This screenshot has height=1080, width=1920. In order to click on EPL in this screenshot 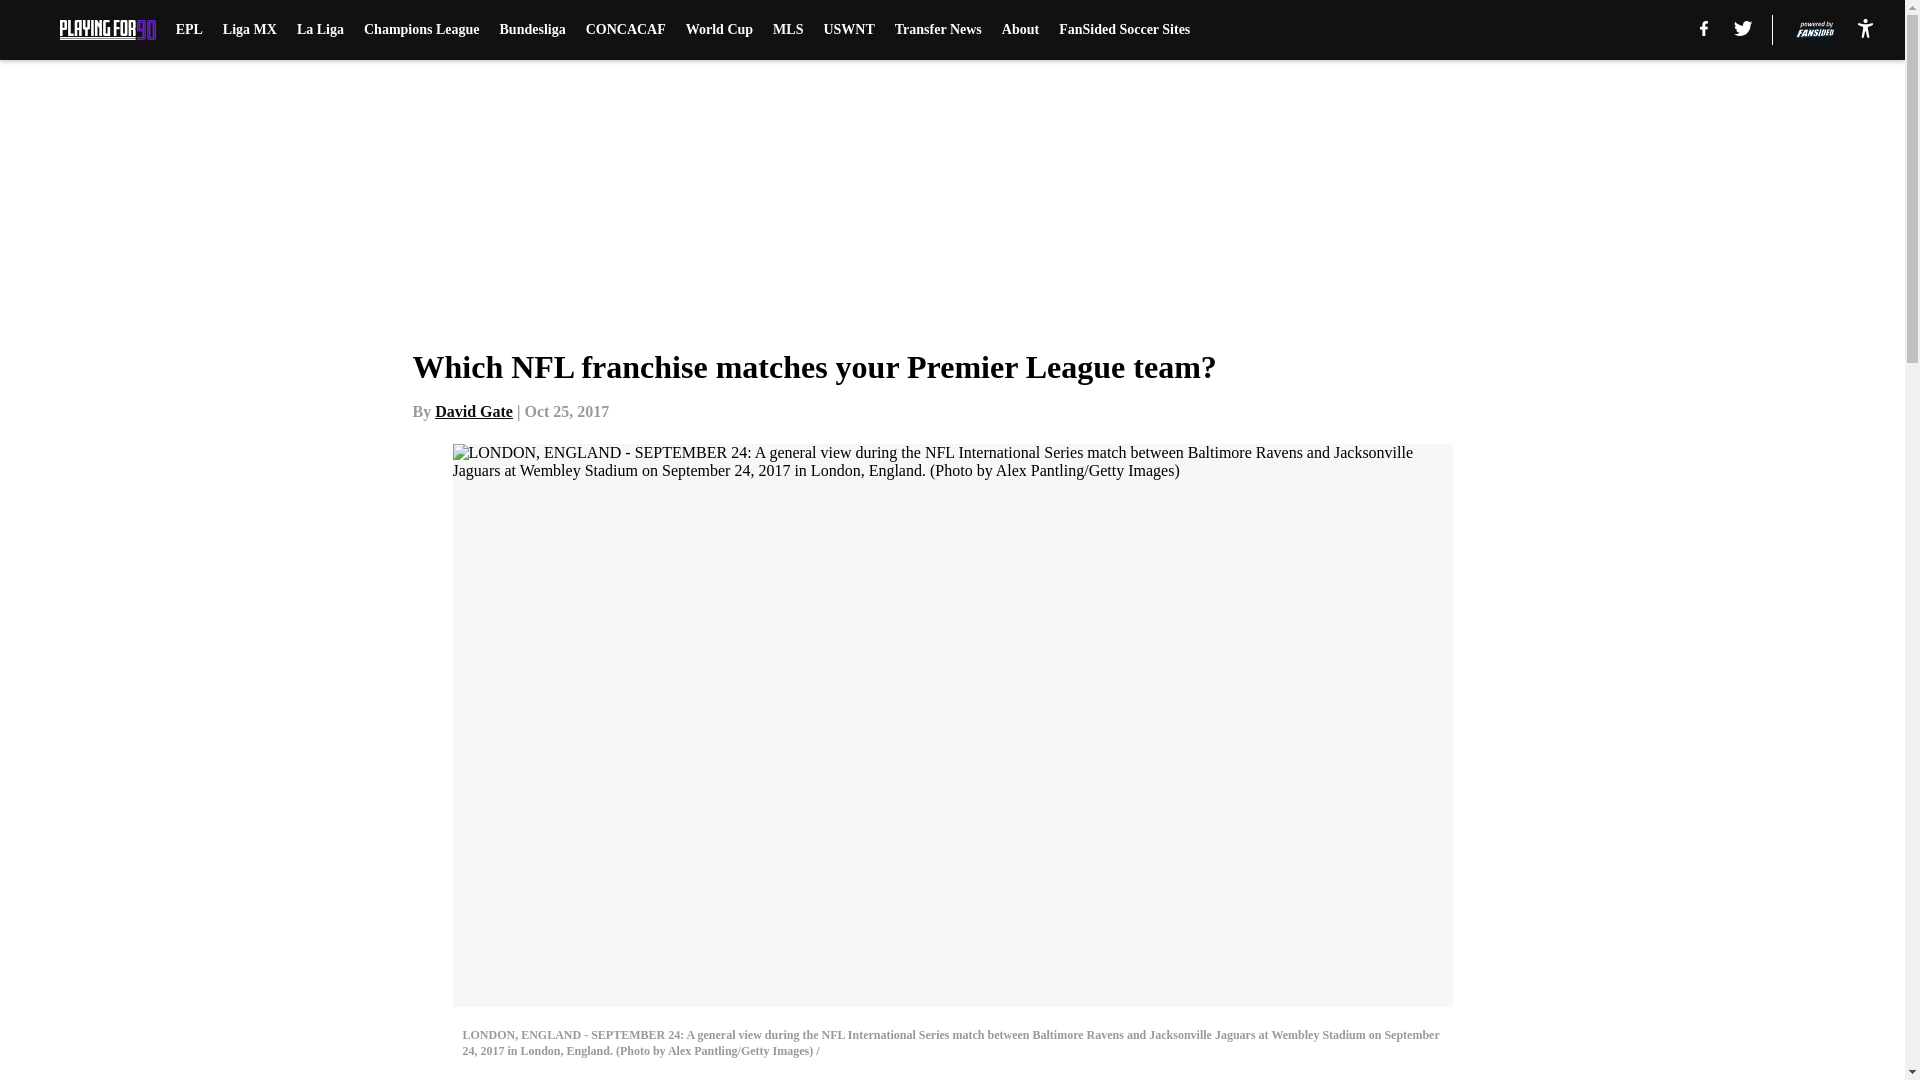, I will do `click(190, 30)`.